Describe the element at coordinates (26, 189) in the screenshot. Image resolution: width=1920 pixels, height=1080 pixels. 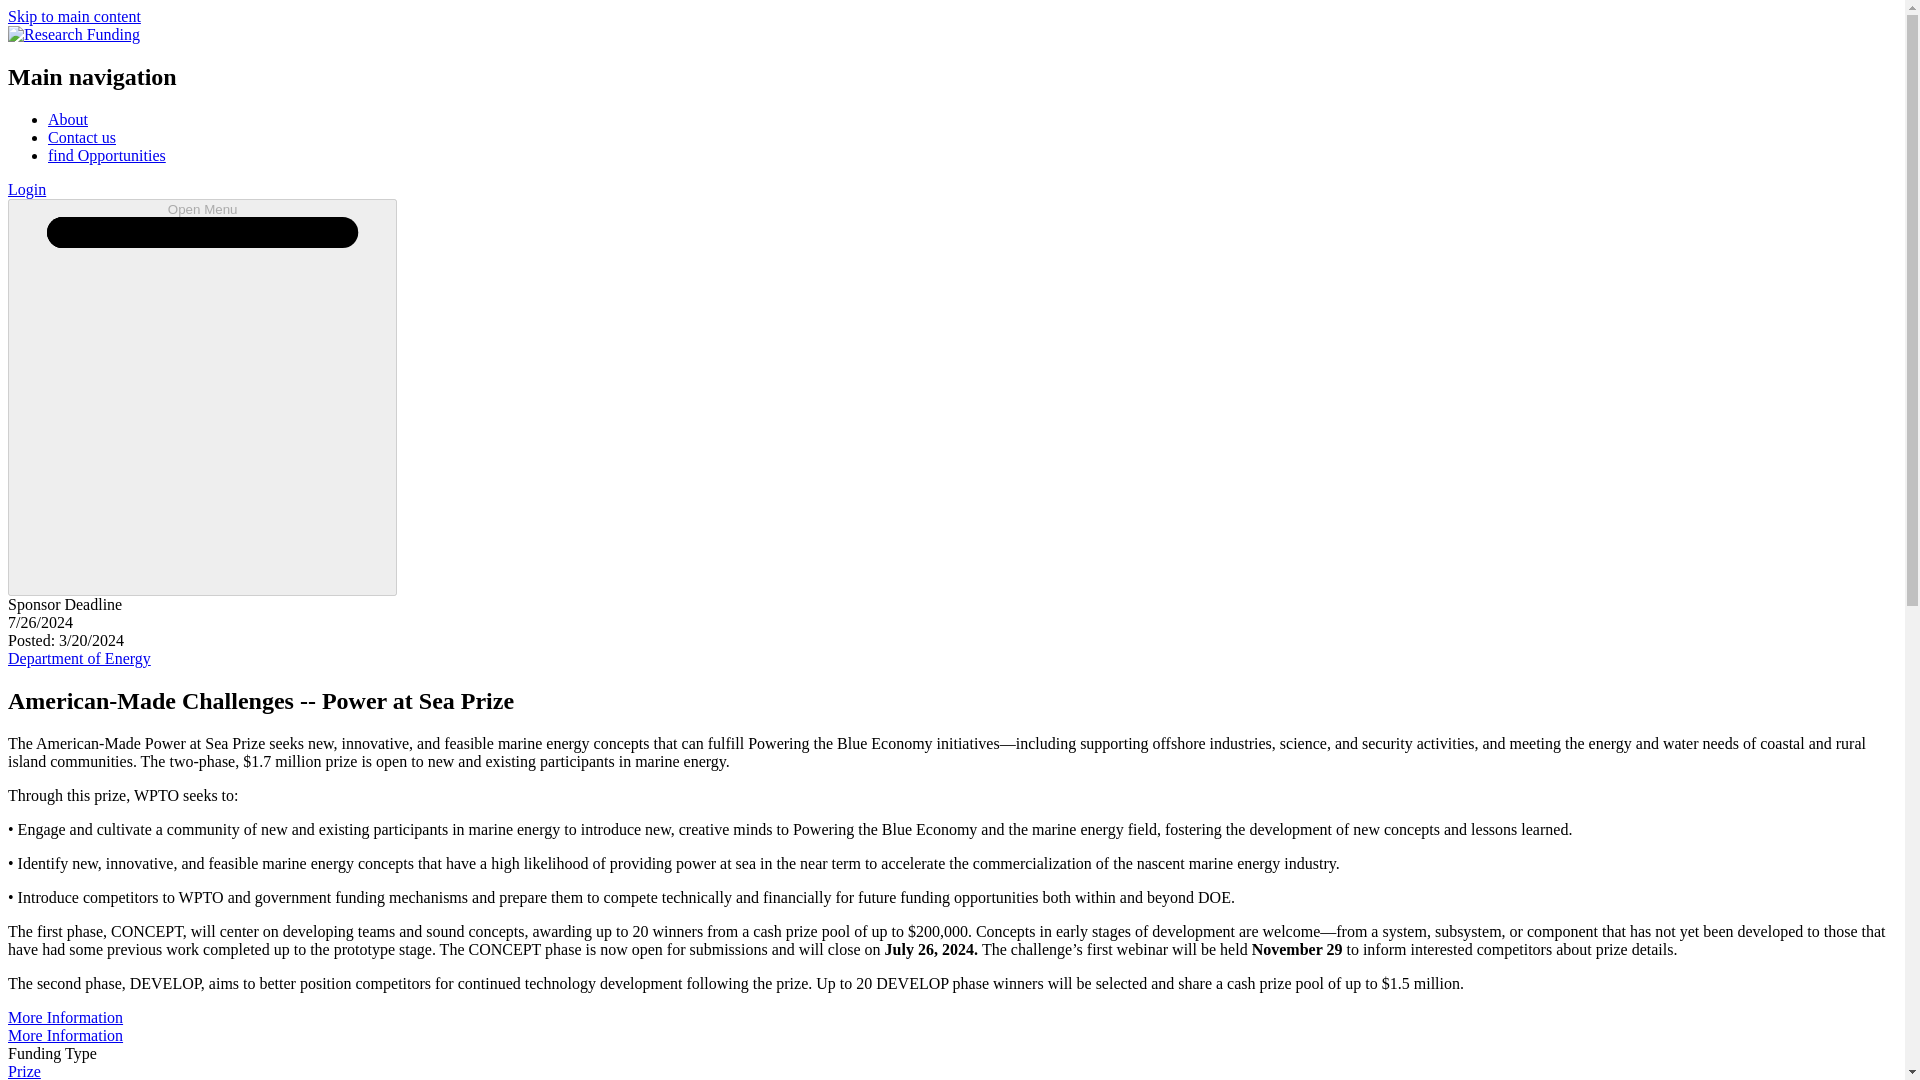
I see `Login` at that location.